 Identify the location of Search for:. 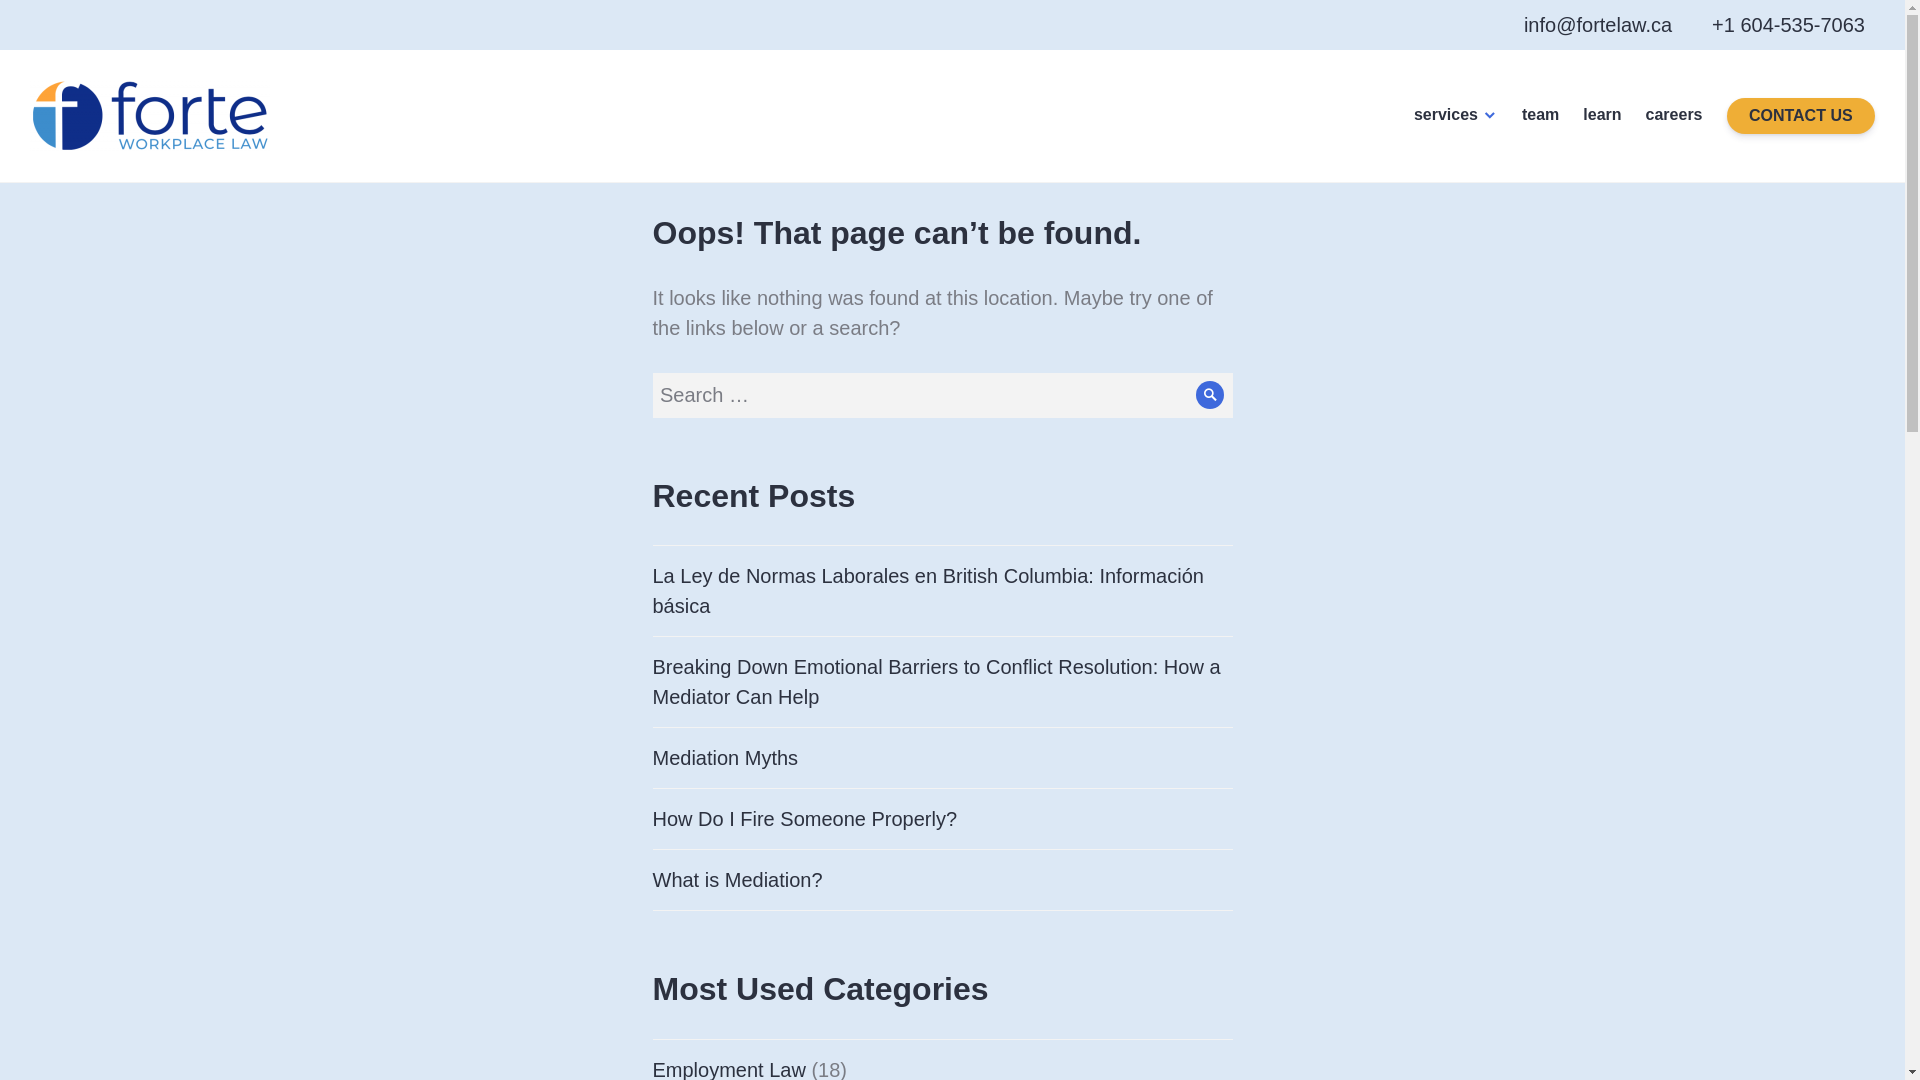
(942, 394).